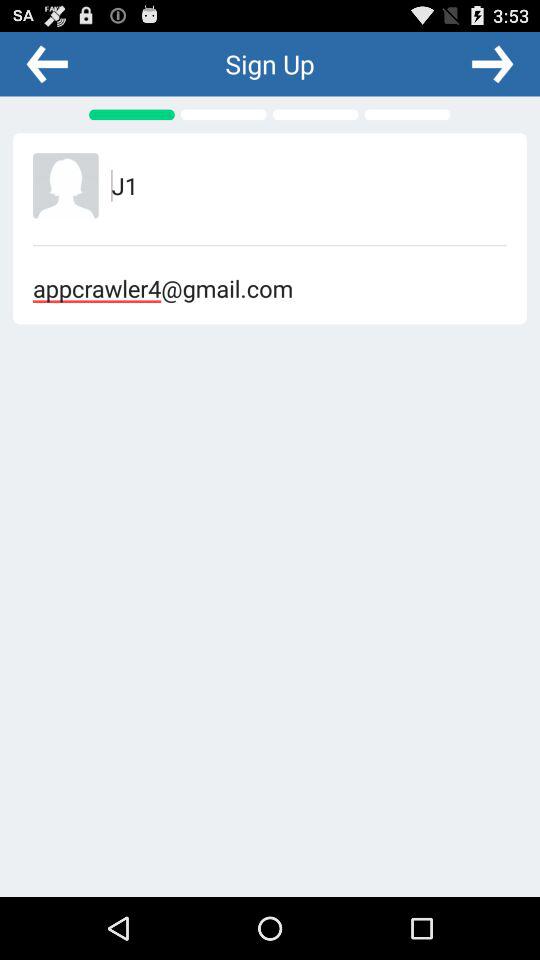 This screenshot has height=960, width=540. What do you see at coordinates (47, 63) in the screenshot?
I see `go to back` at bounding box center [47, 63].